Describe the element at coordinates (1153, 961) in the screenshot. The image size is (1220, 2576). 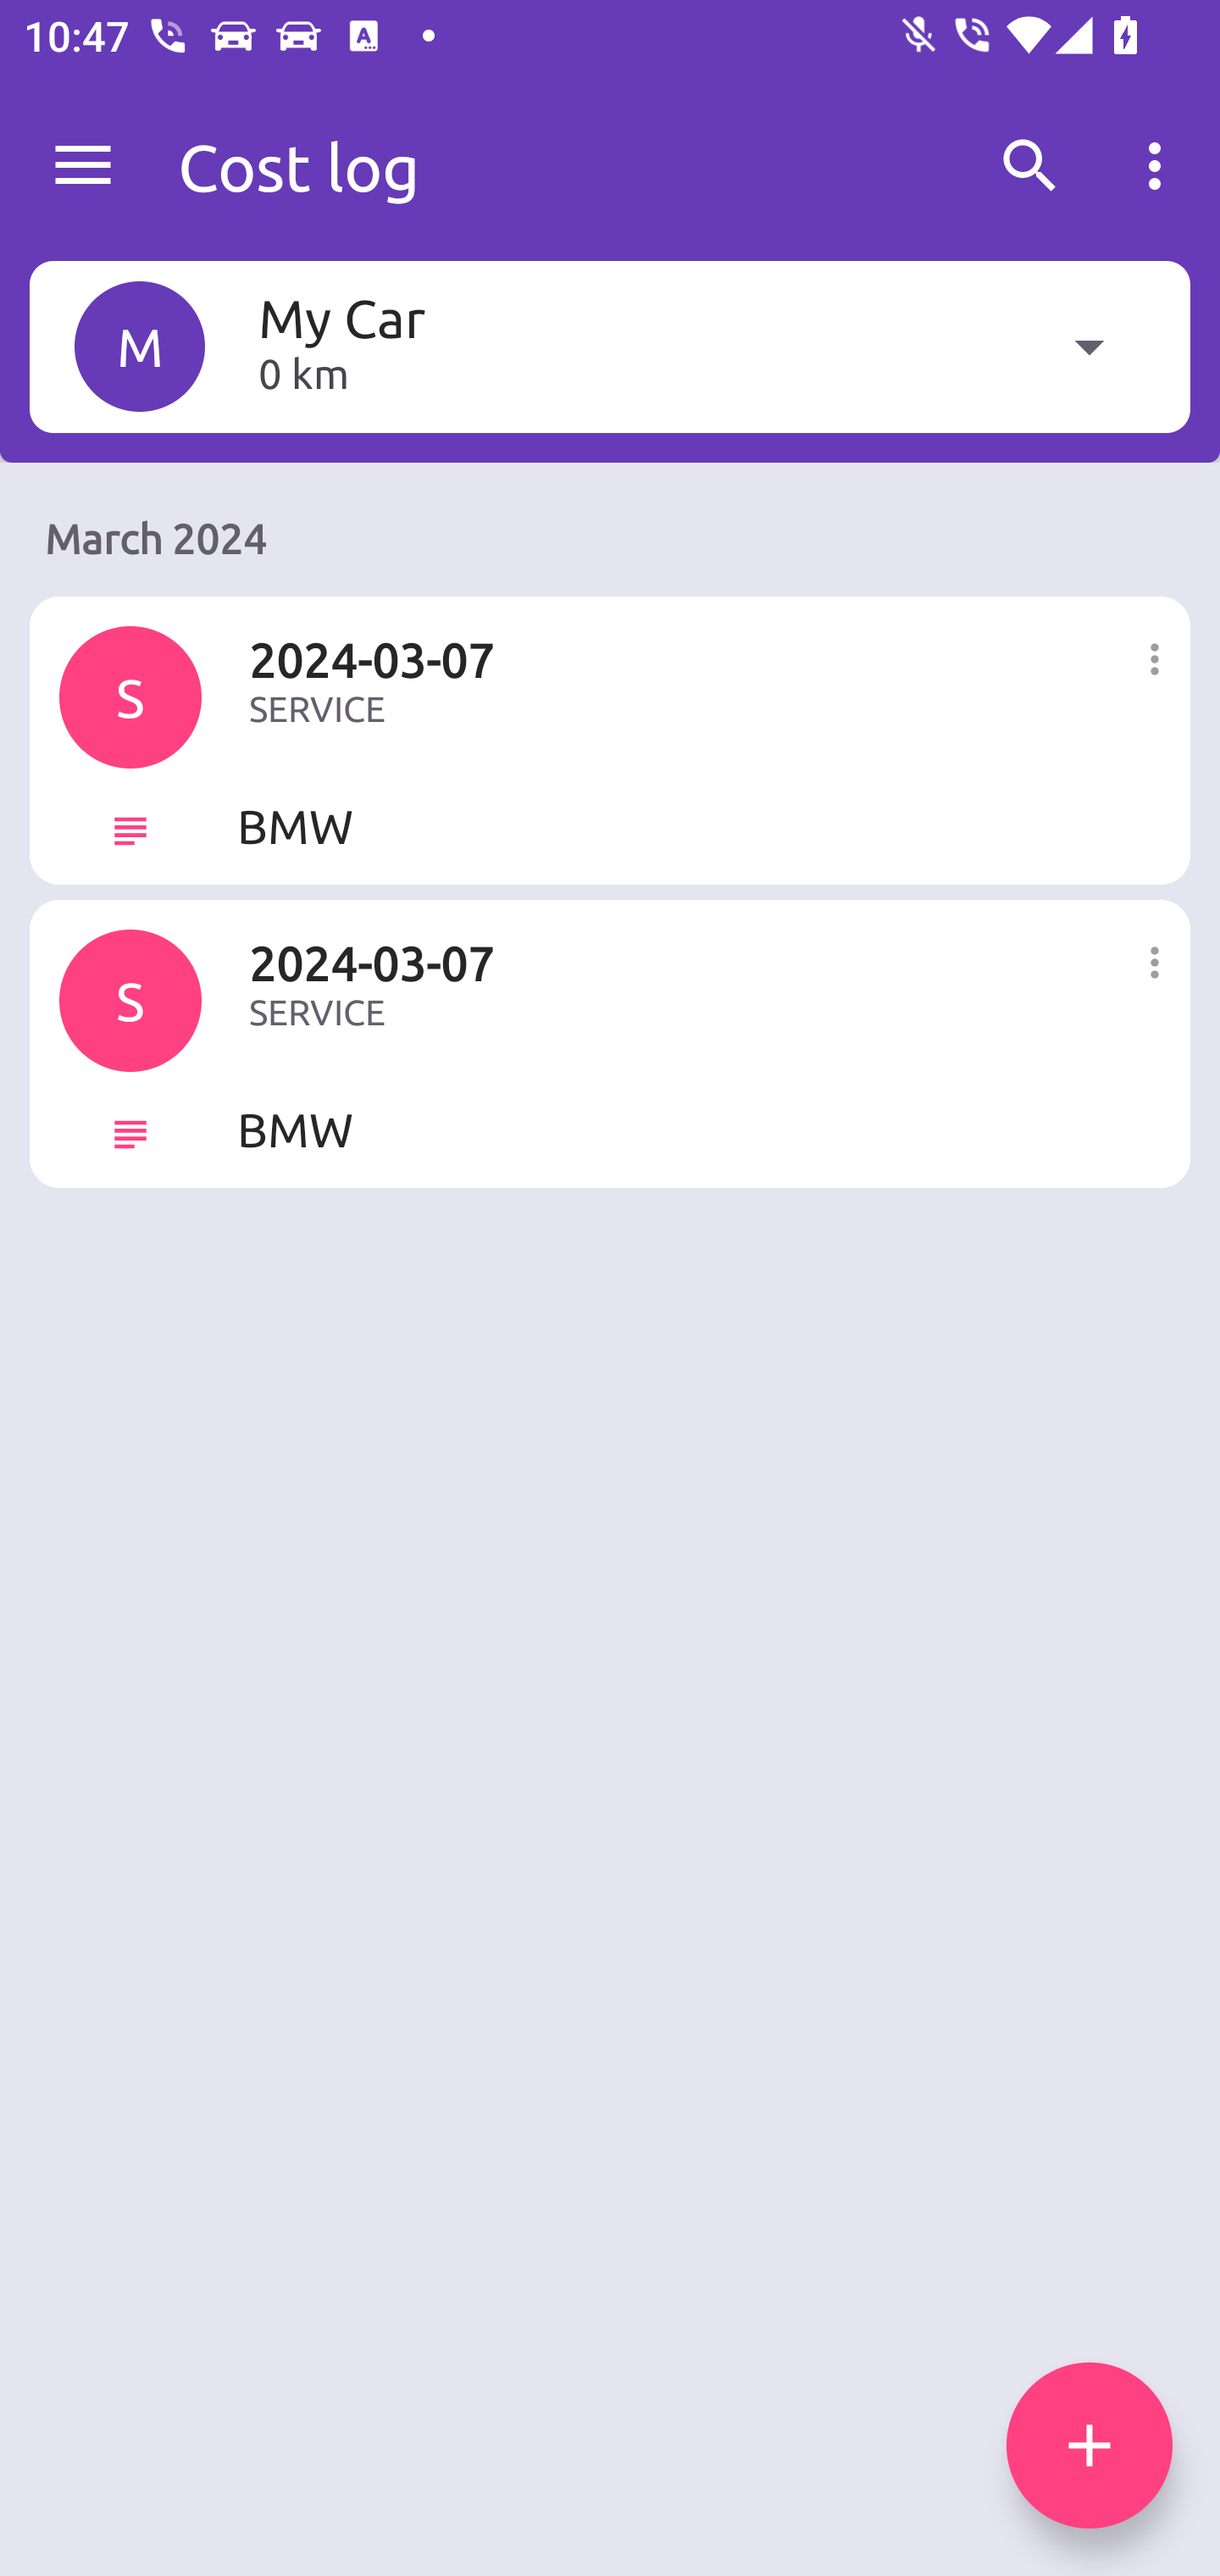
I see `More` at that location.